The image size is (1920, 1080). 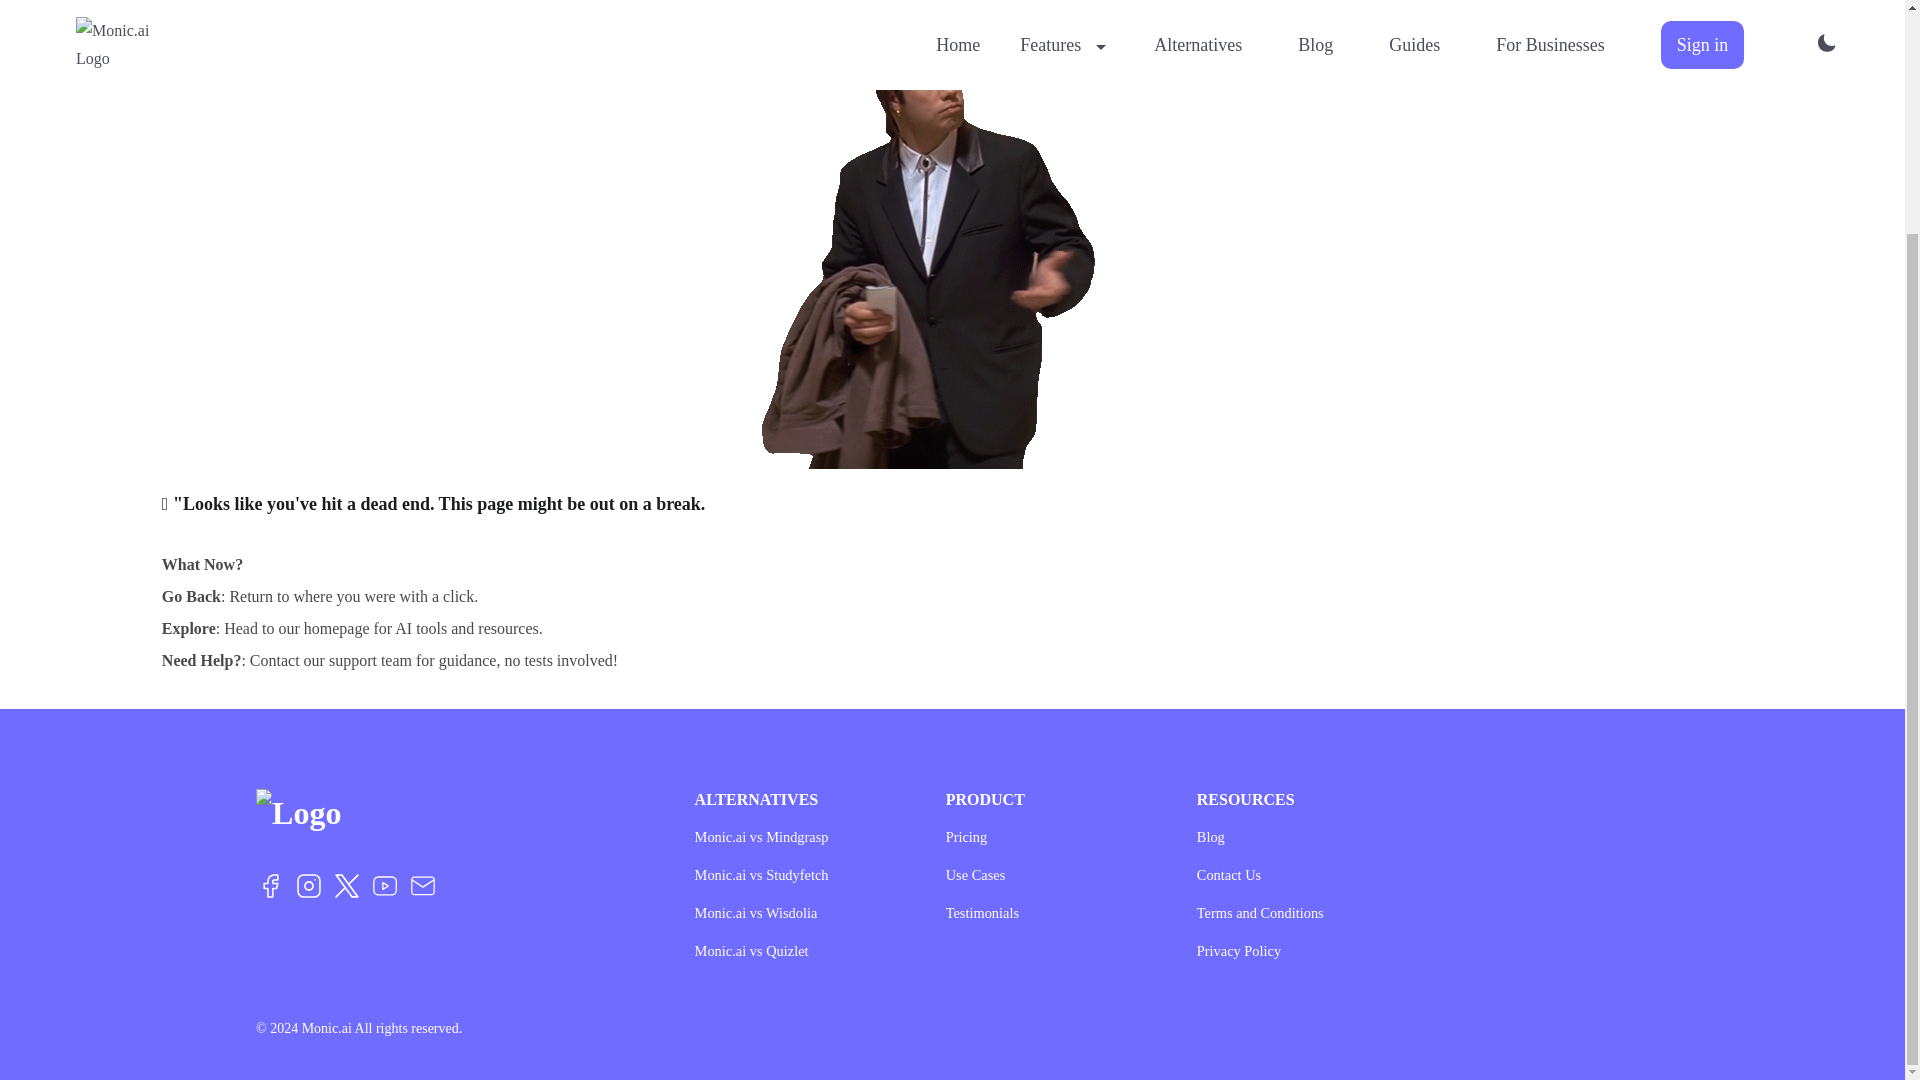 What do you see at coordinates (796, 874) in the screenshot?
I see `Monic.ai vs Studyfetch` at bounding box center [796, 874].